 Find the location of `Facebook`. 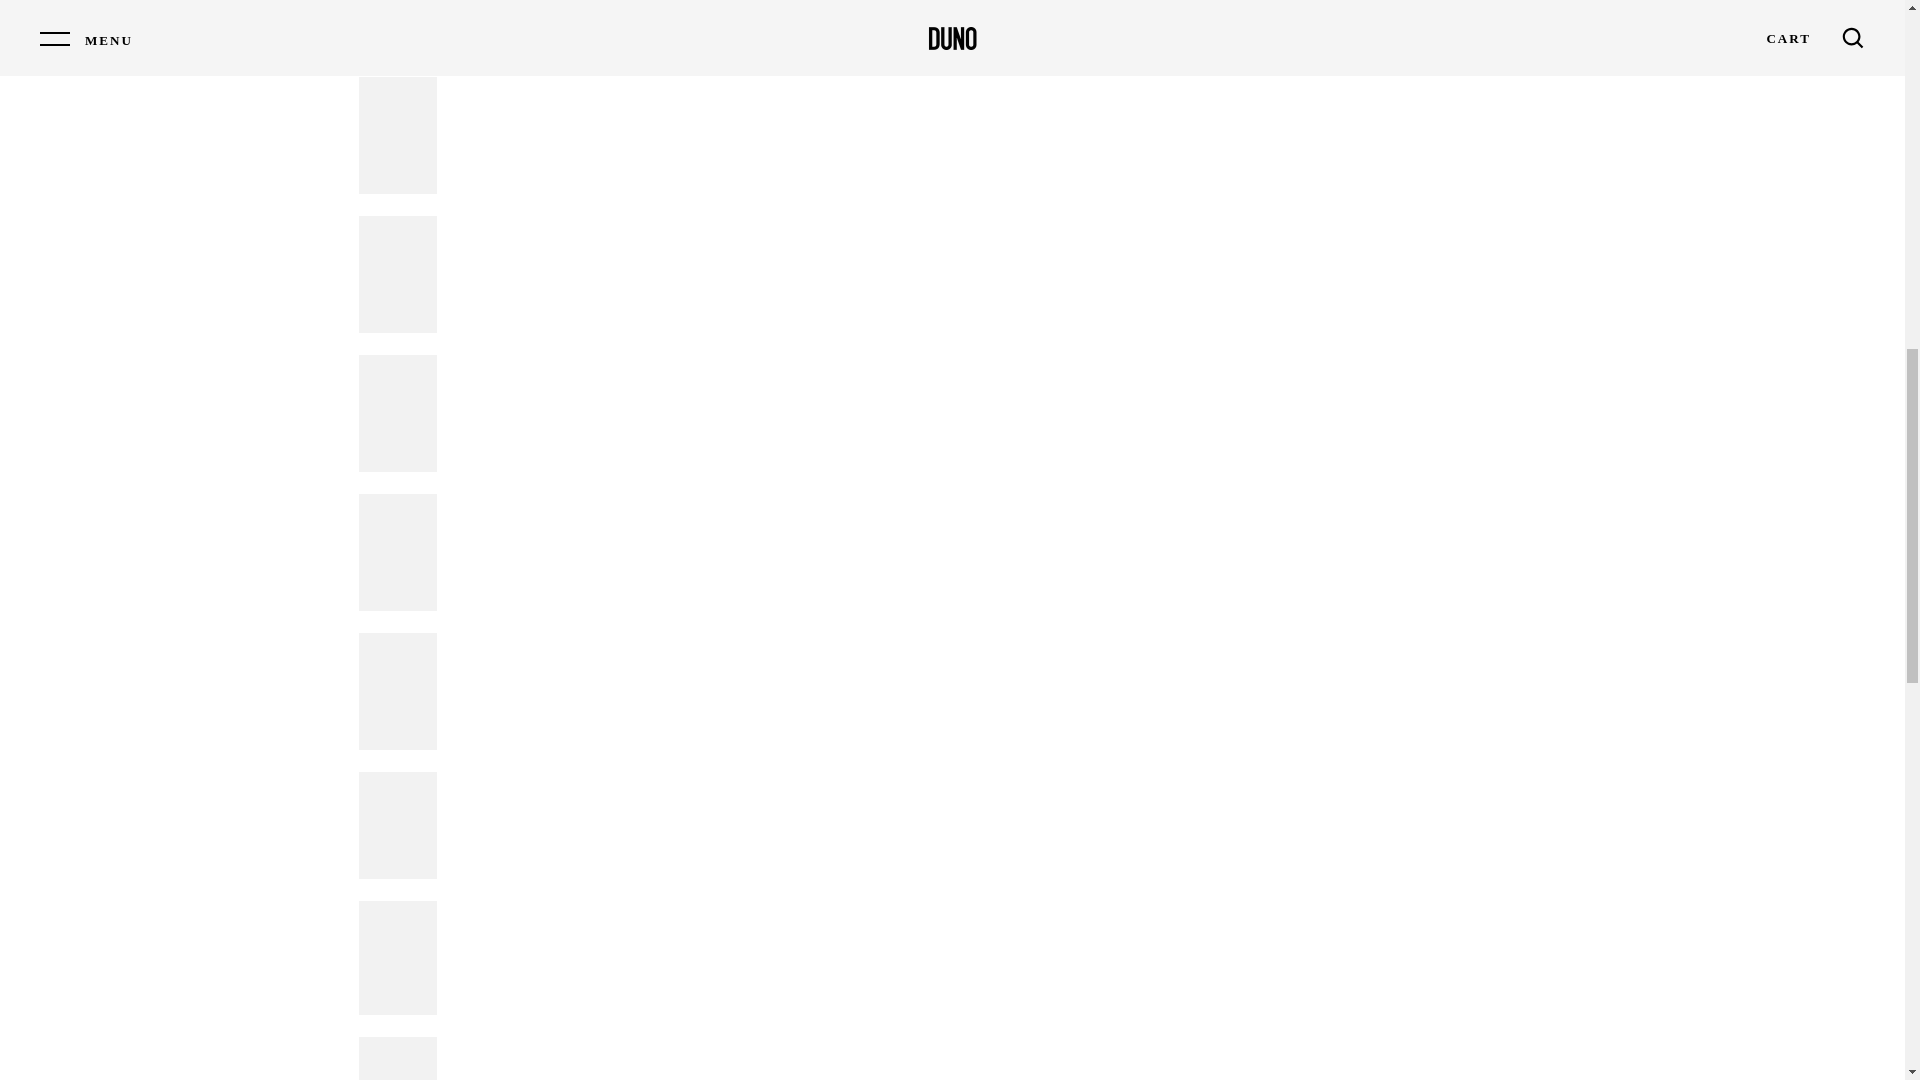

Facebook is located at coordinates (1202, 12).